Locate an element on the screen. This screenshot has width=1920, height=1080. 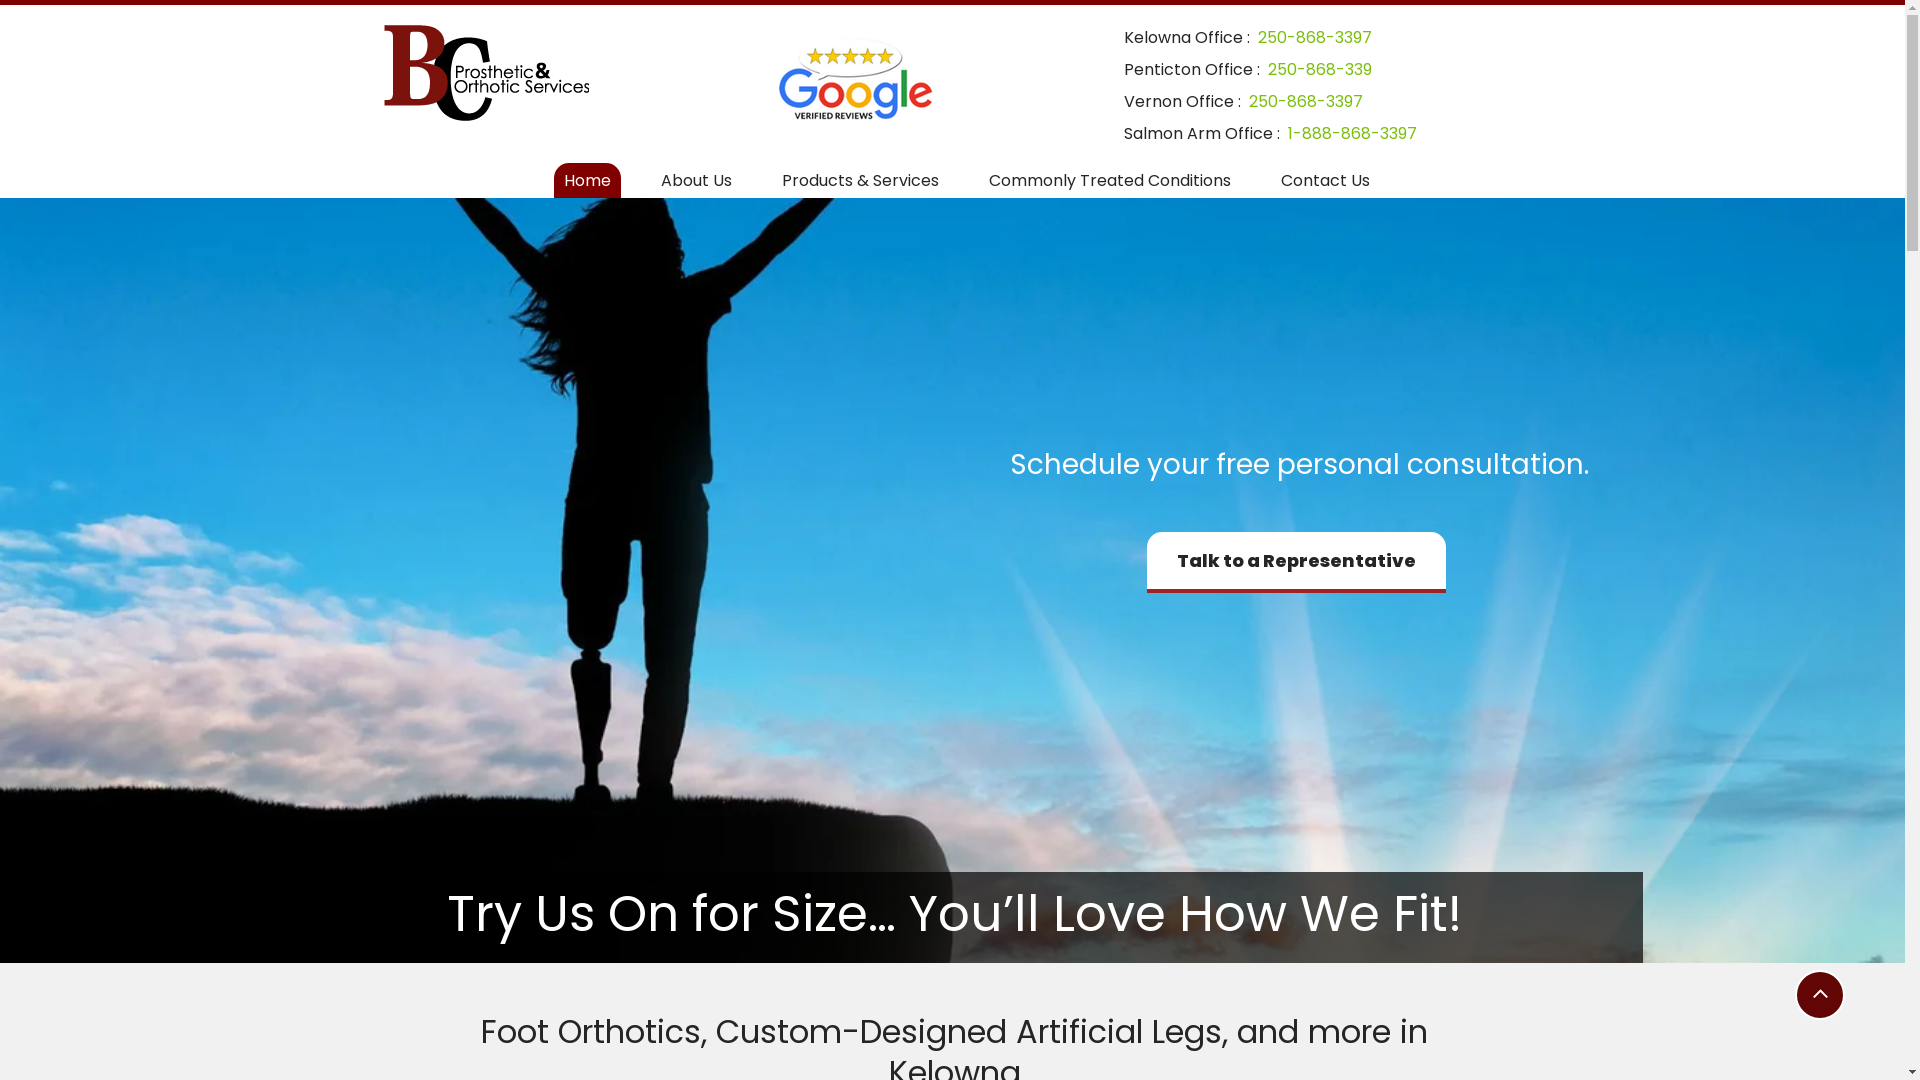
250-868-339 is located at coordinates (1320, 70).